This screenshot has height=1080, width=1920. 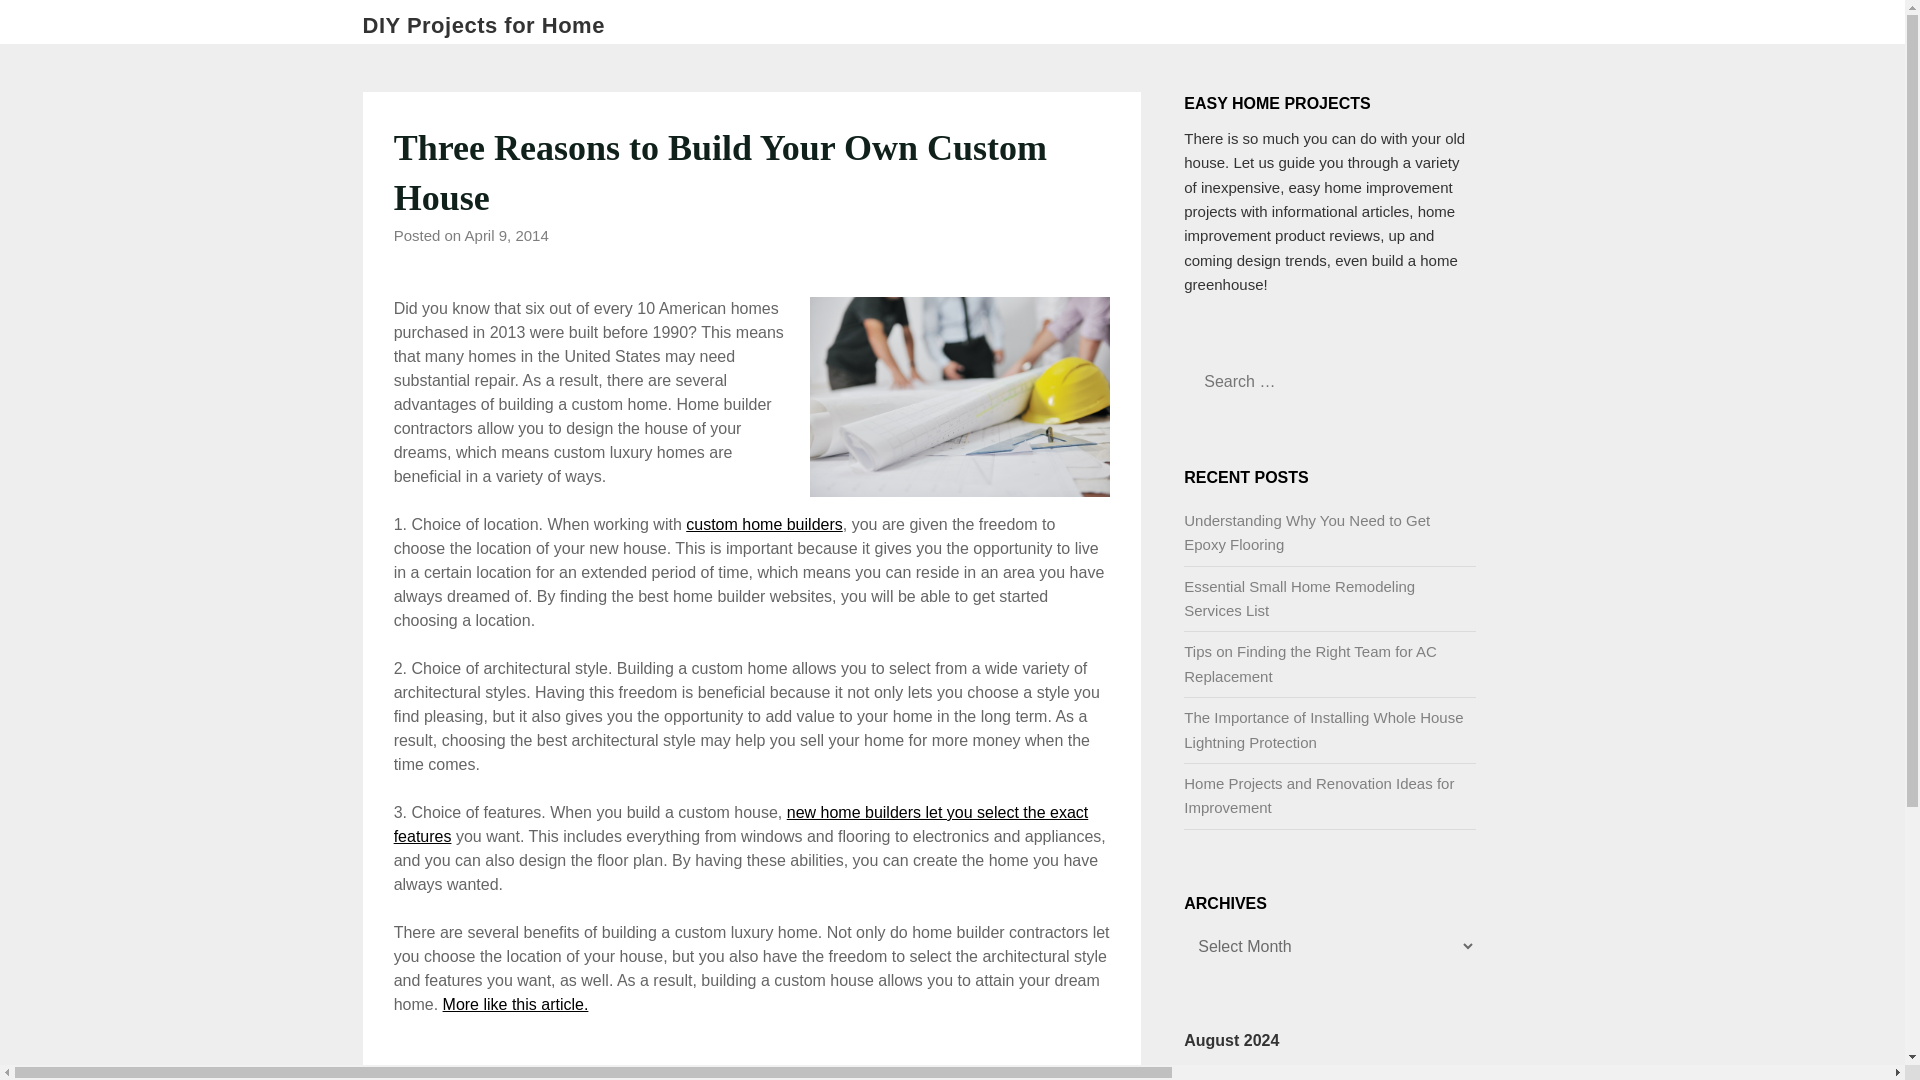 I want to click on Home Projects and Renovation Ideas for Improvement, so click(x=1318, y=796).